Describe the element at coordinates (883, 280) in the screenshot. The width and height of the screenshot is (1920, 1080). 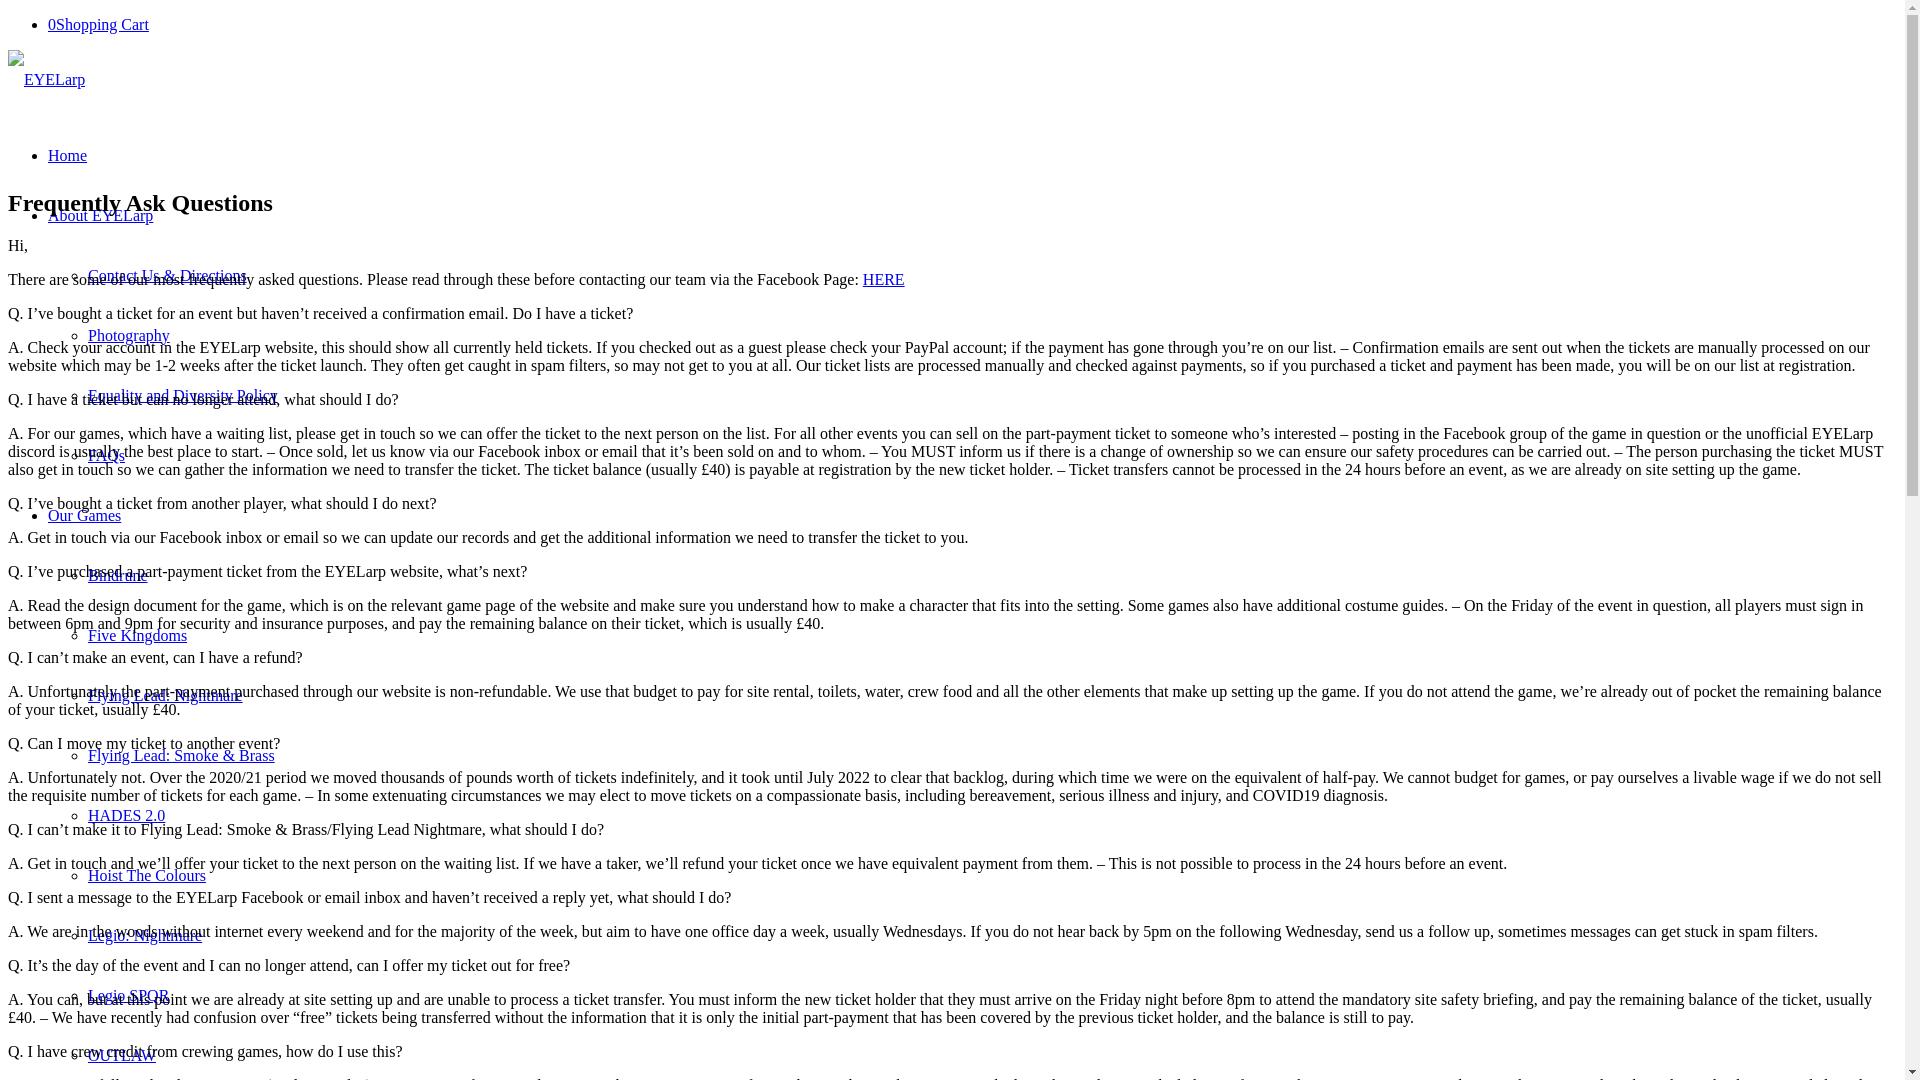
I see `HERE` at that location.